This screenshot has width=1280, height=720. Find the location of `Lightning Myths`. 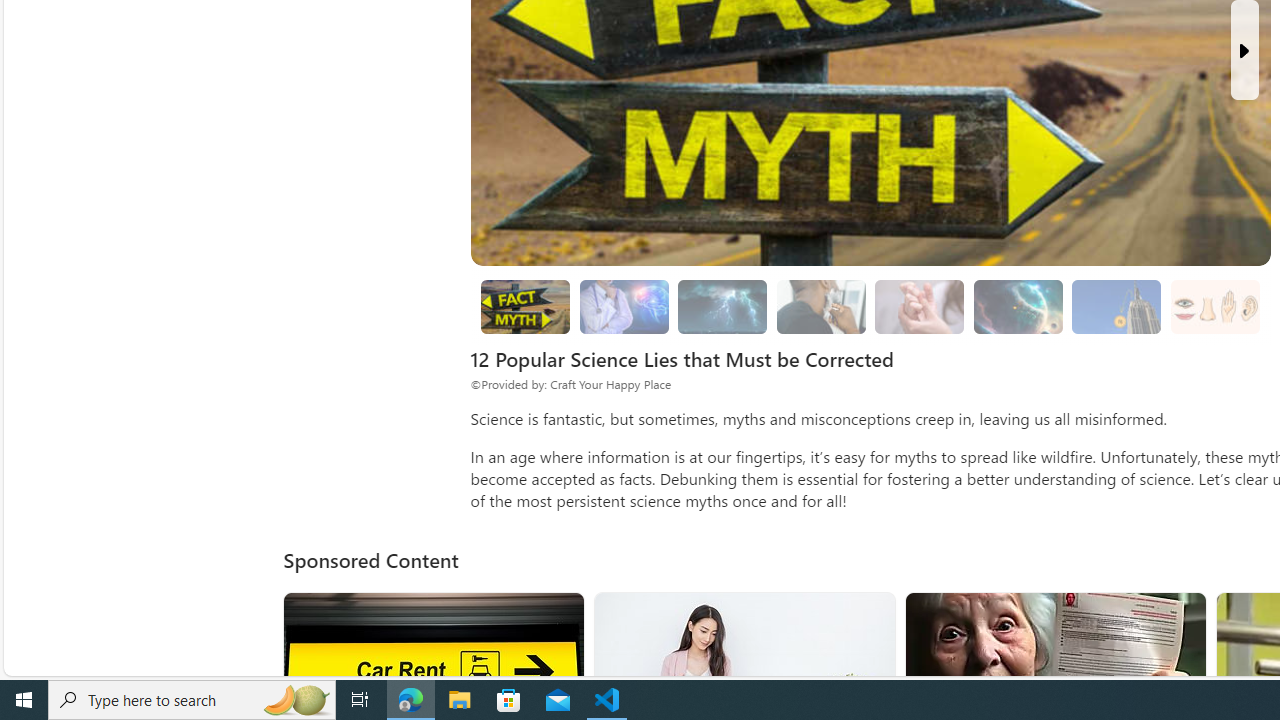

Lightning Myths is located at coordinates (722, 306).